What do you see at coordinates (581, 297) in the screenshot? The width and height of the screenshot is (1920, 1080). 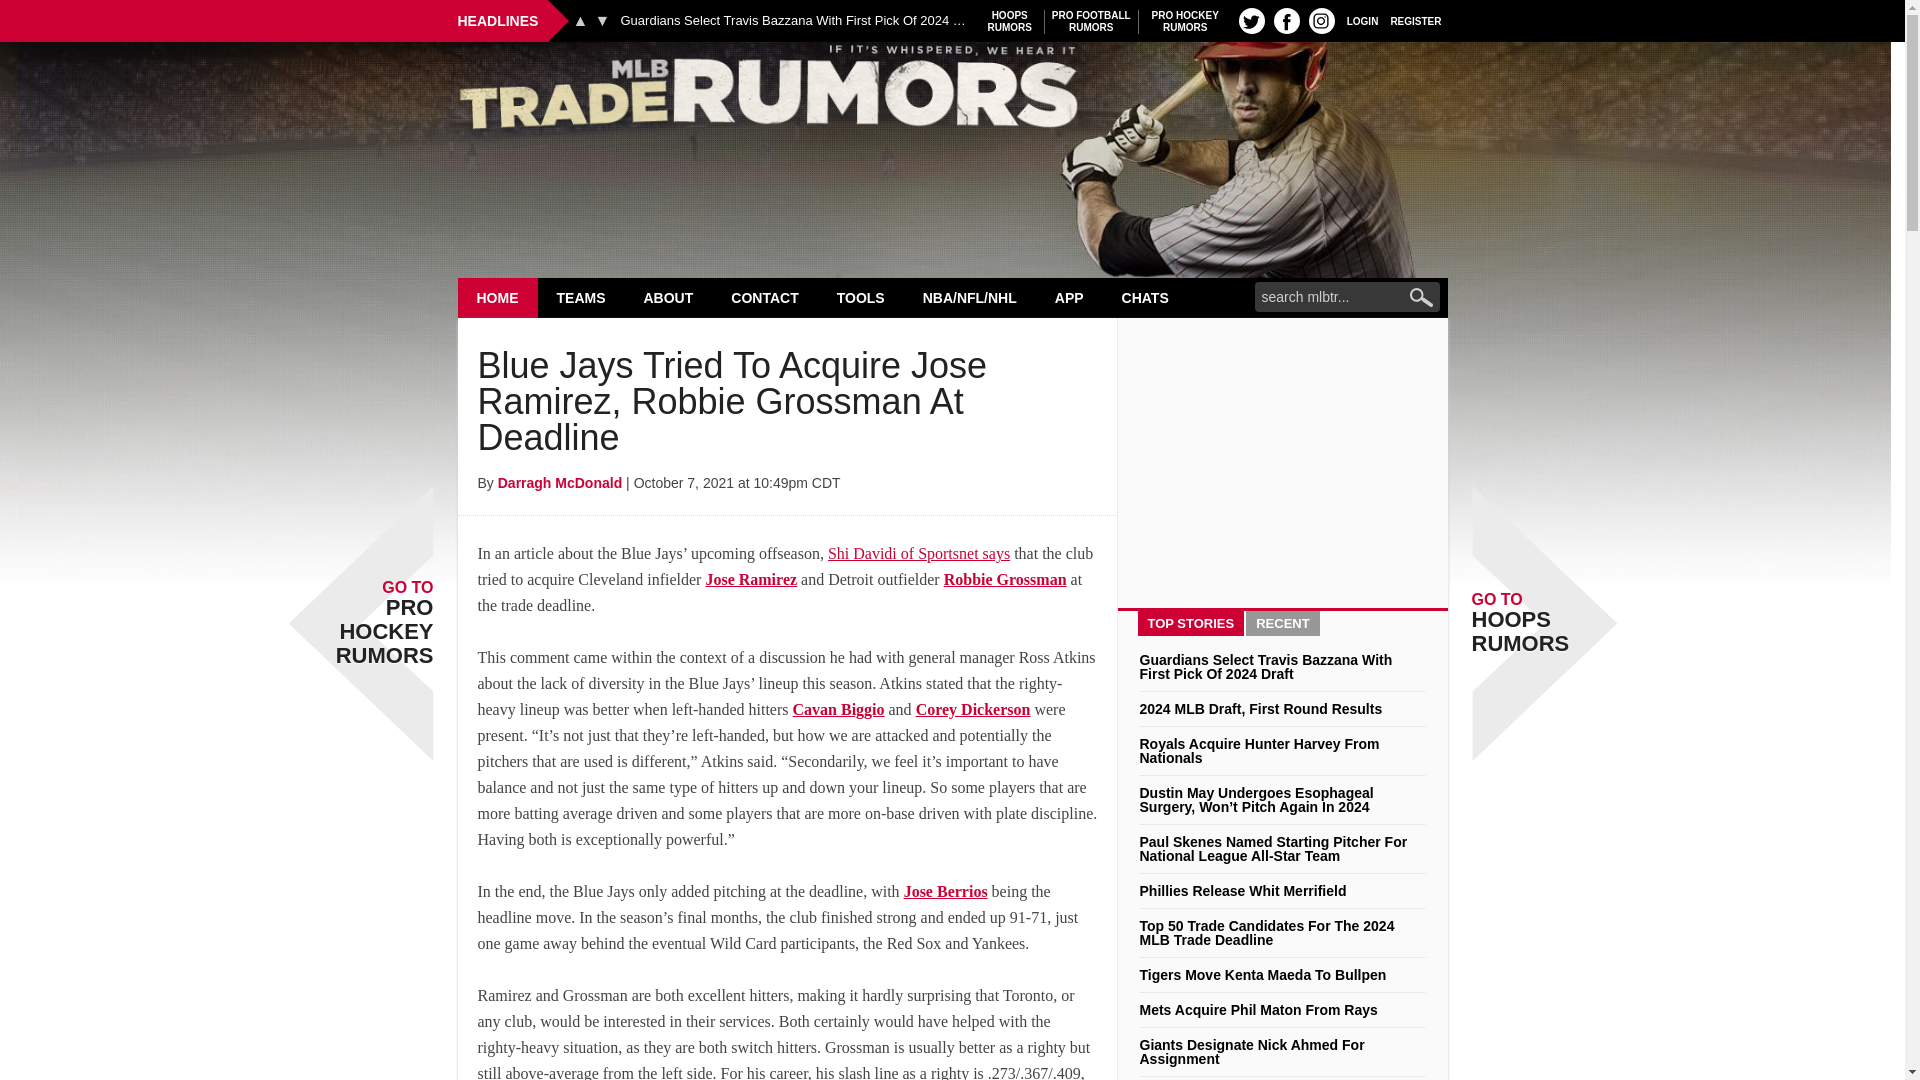 I see `REGISTER` at bounding box center [581, 297].